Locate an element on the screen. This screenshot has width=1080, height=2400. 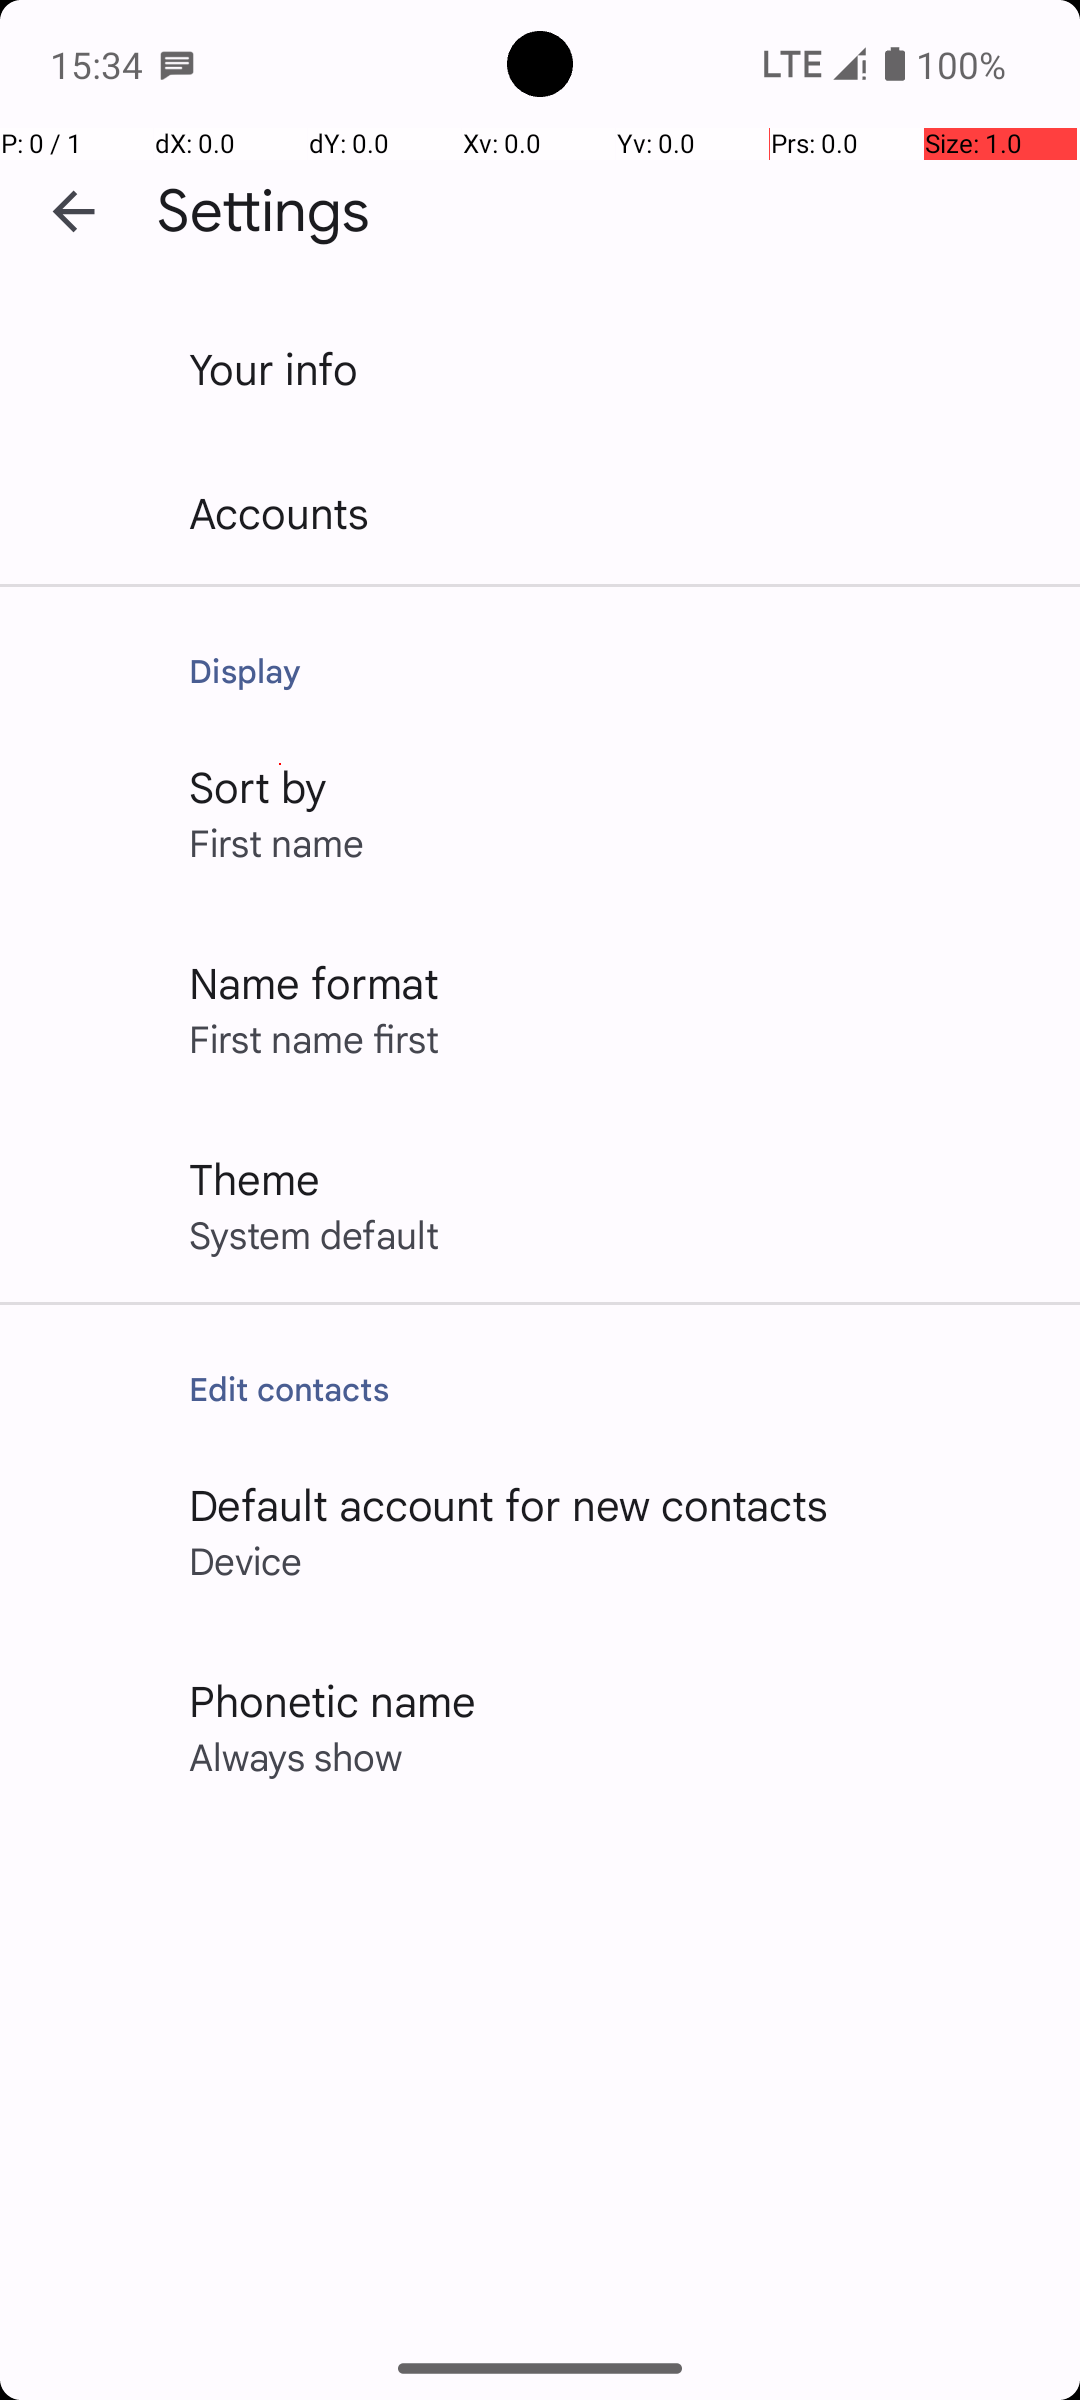
Accounts is located at coordinates (280, 512).